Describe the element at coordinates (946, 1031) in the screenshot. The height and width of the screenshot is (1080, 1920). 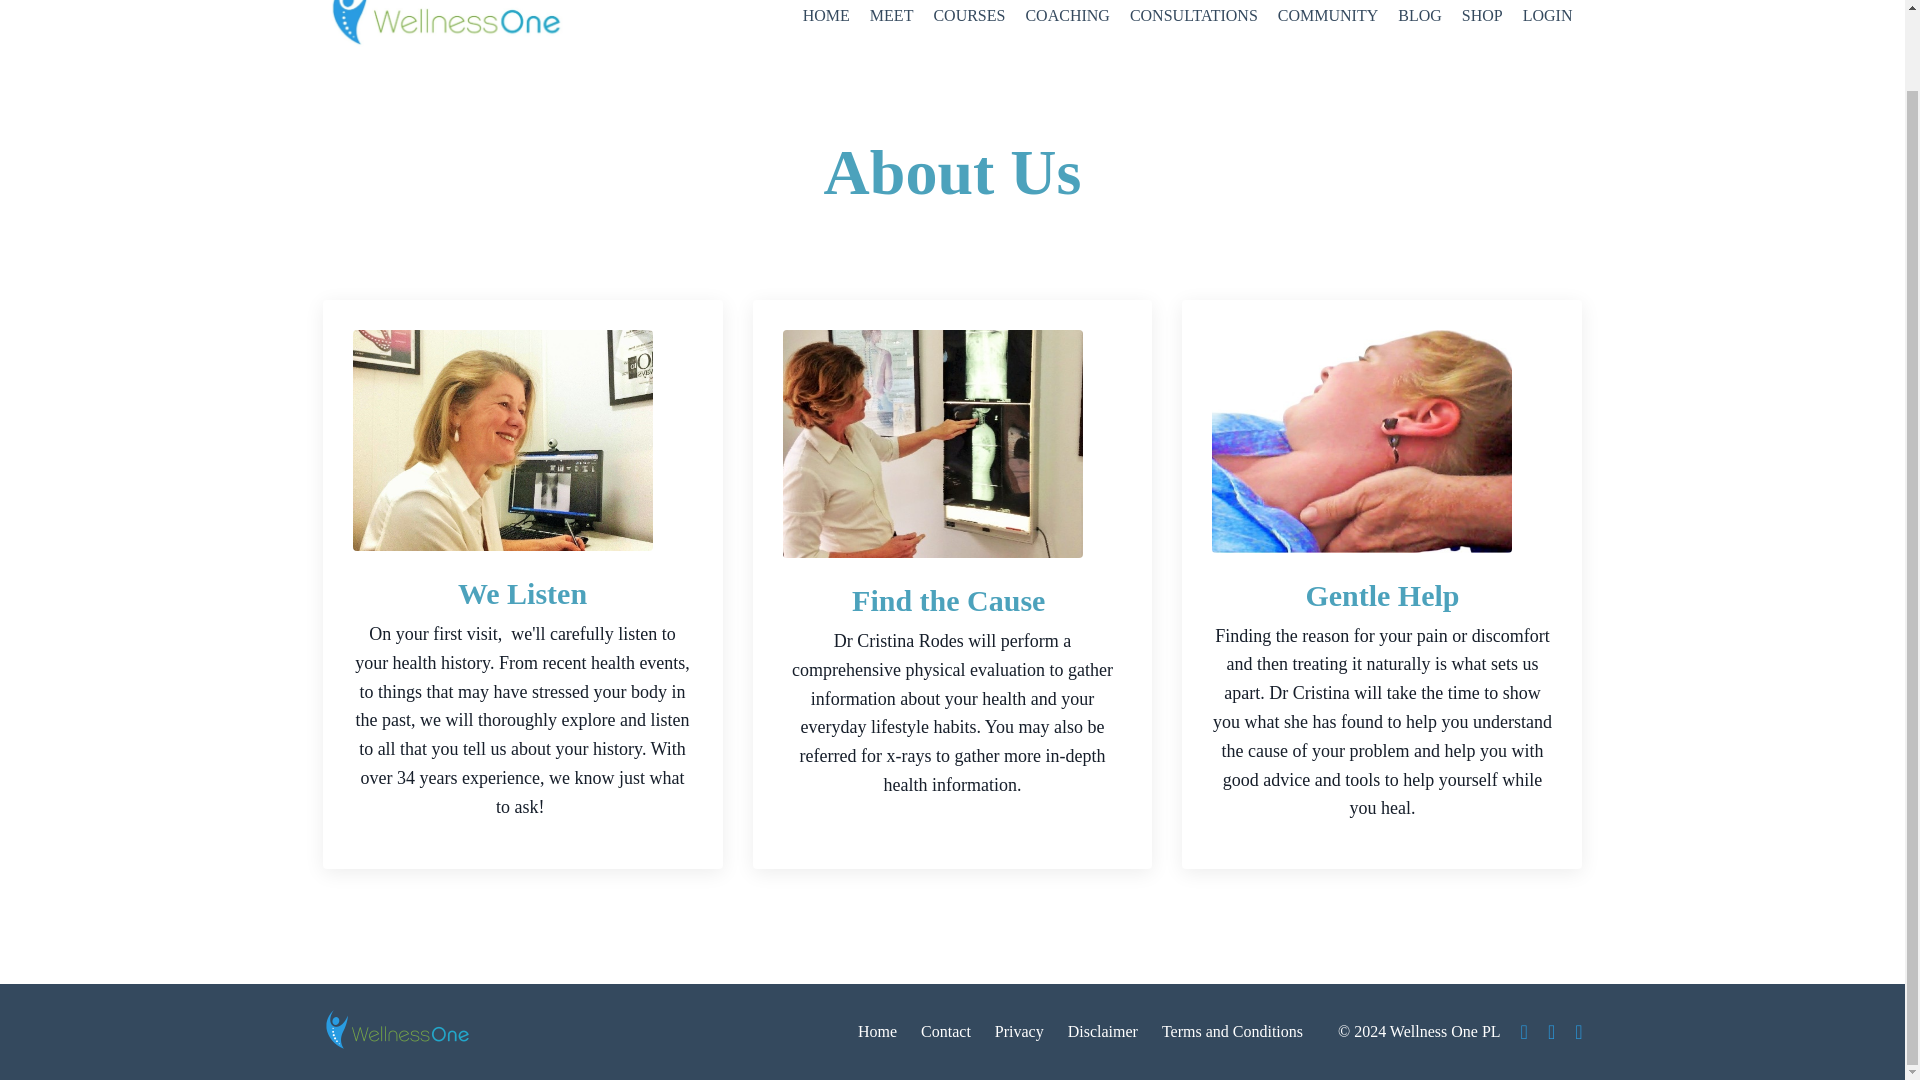
I see `Contact` at that location.